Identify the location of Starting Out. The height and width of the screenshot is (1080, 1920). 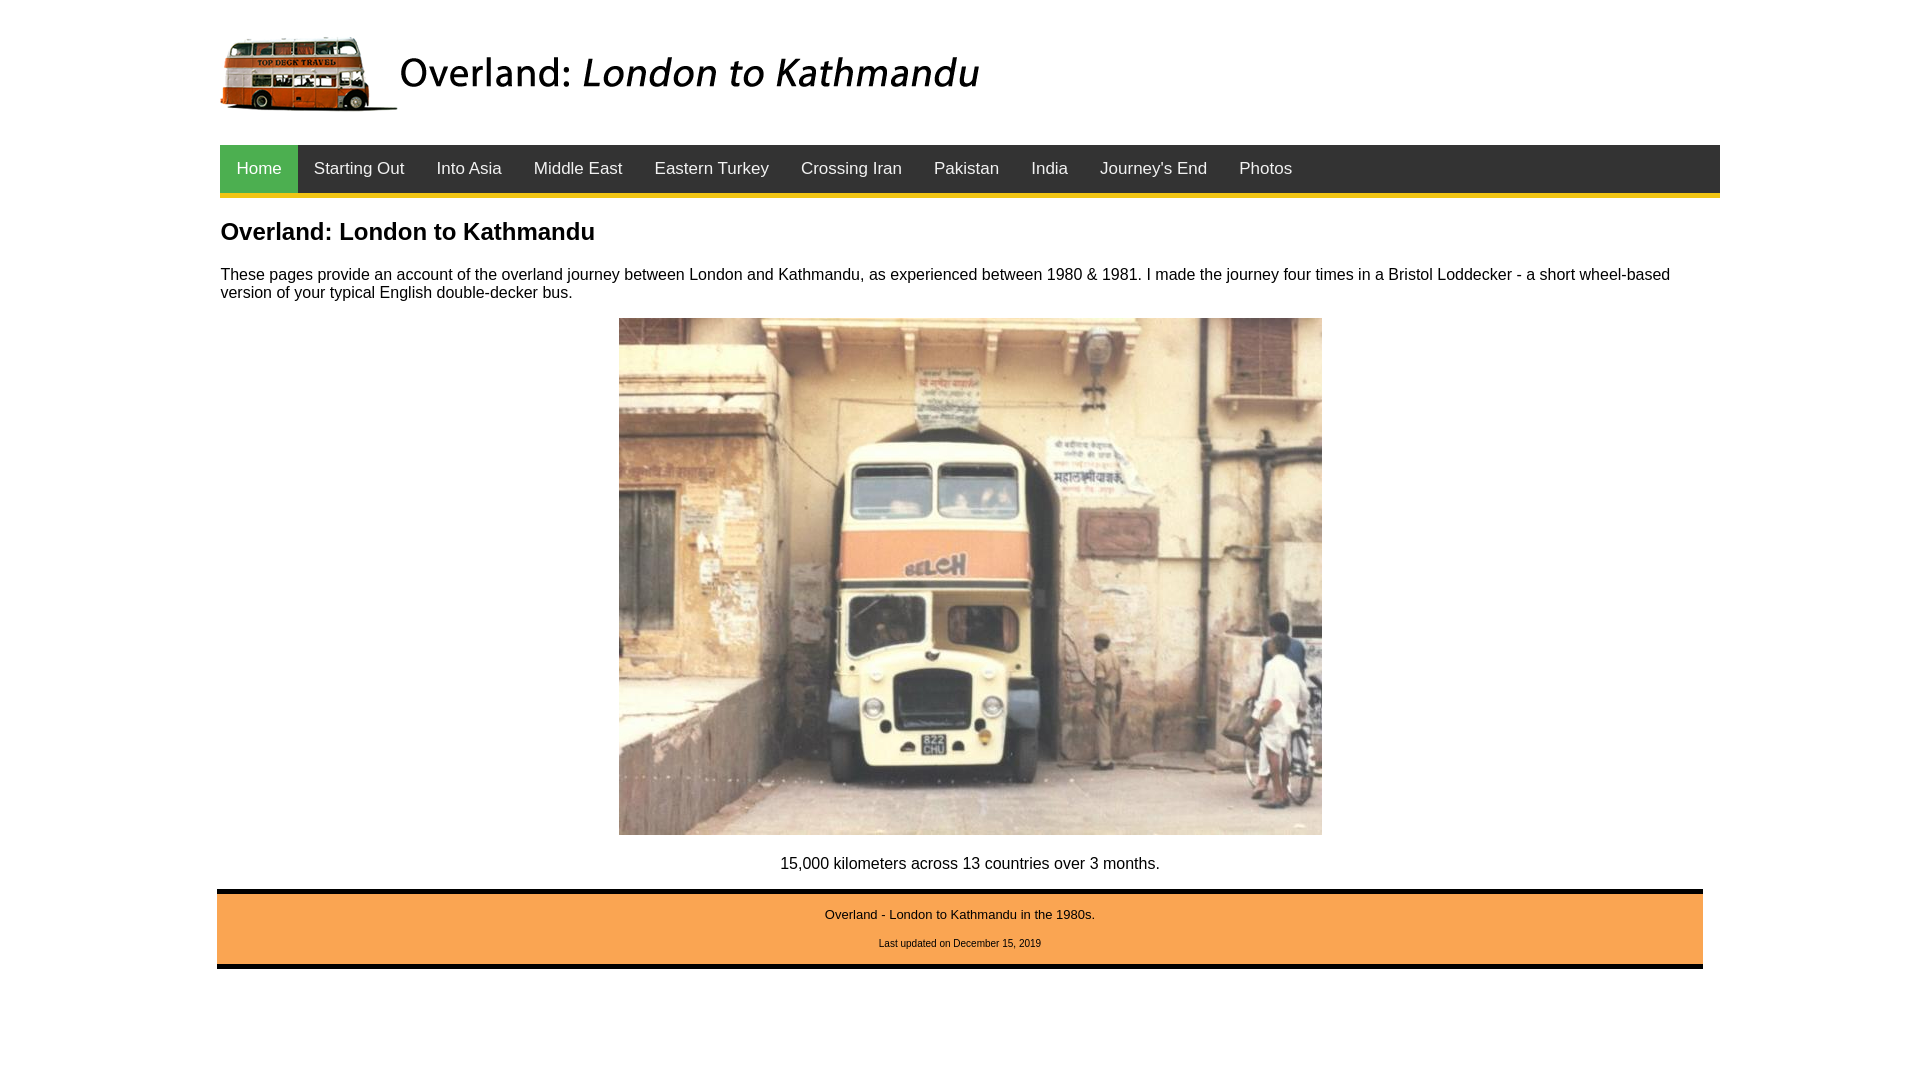
(360, 169).